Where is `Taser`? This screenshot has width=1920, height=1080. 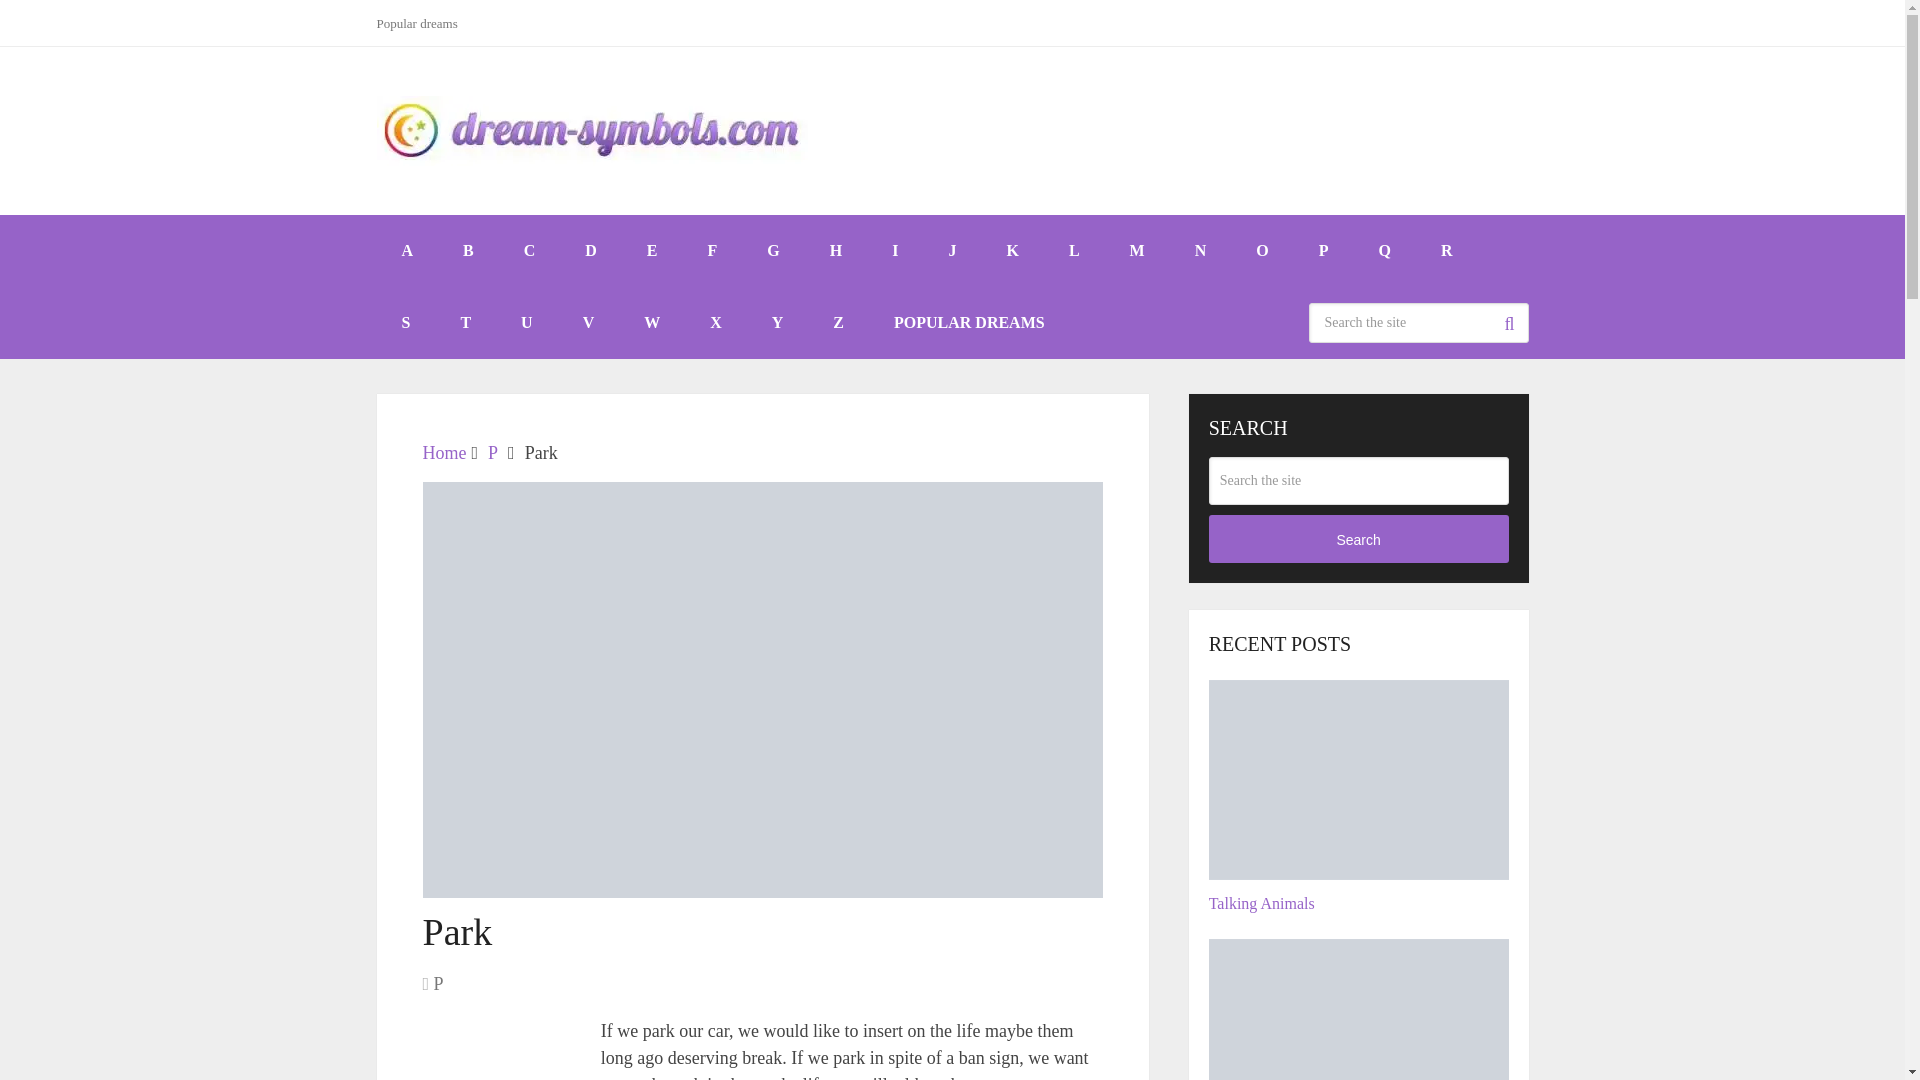 Taser is located at coordinates (1359, 1009).